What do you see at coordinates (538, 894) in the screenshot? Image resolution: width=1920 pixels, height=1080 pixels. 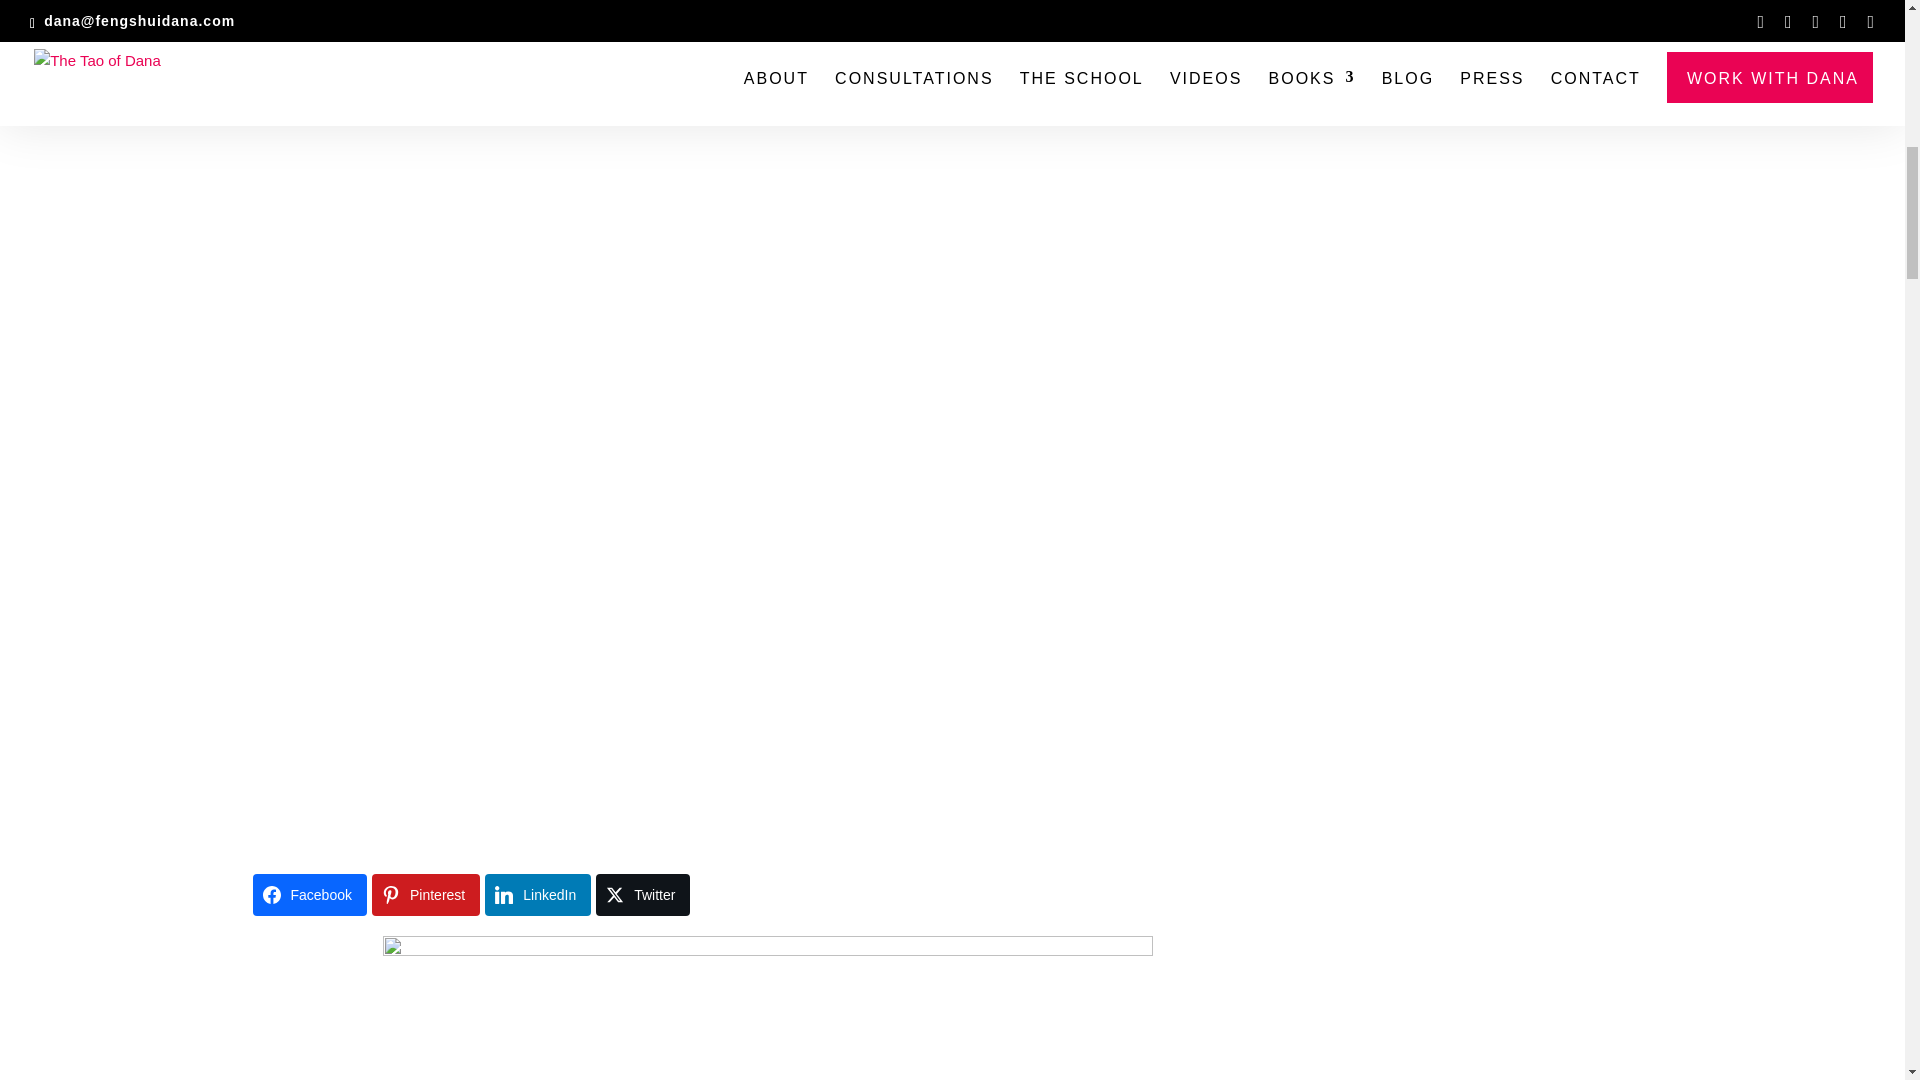 I see `Share on LinkedIn` at bounding box center [538, 894].